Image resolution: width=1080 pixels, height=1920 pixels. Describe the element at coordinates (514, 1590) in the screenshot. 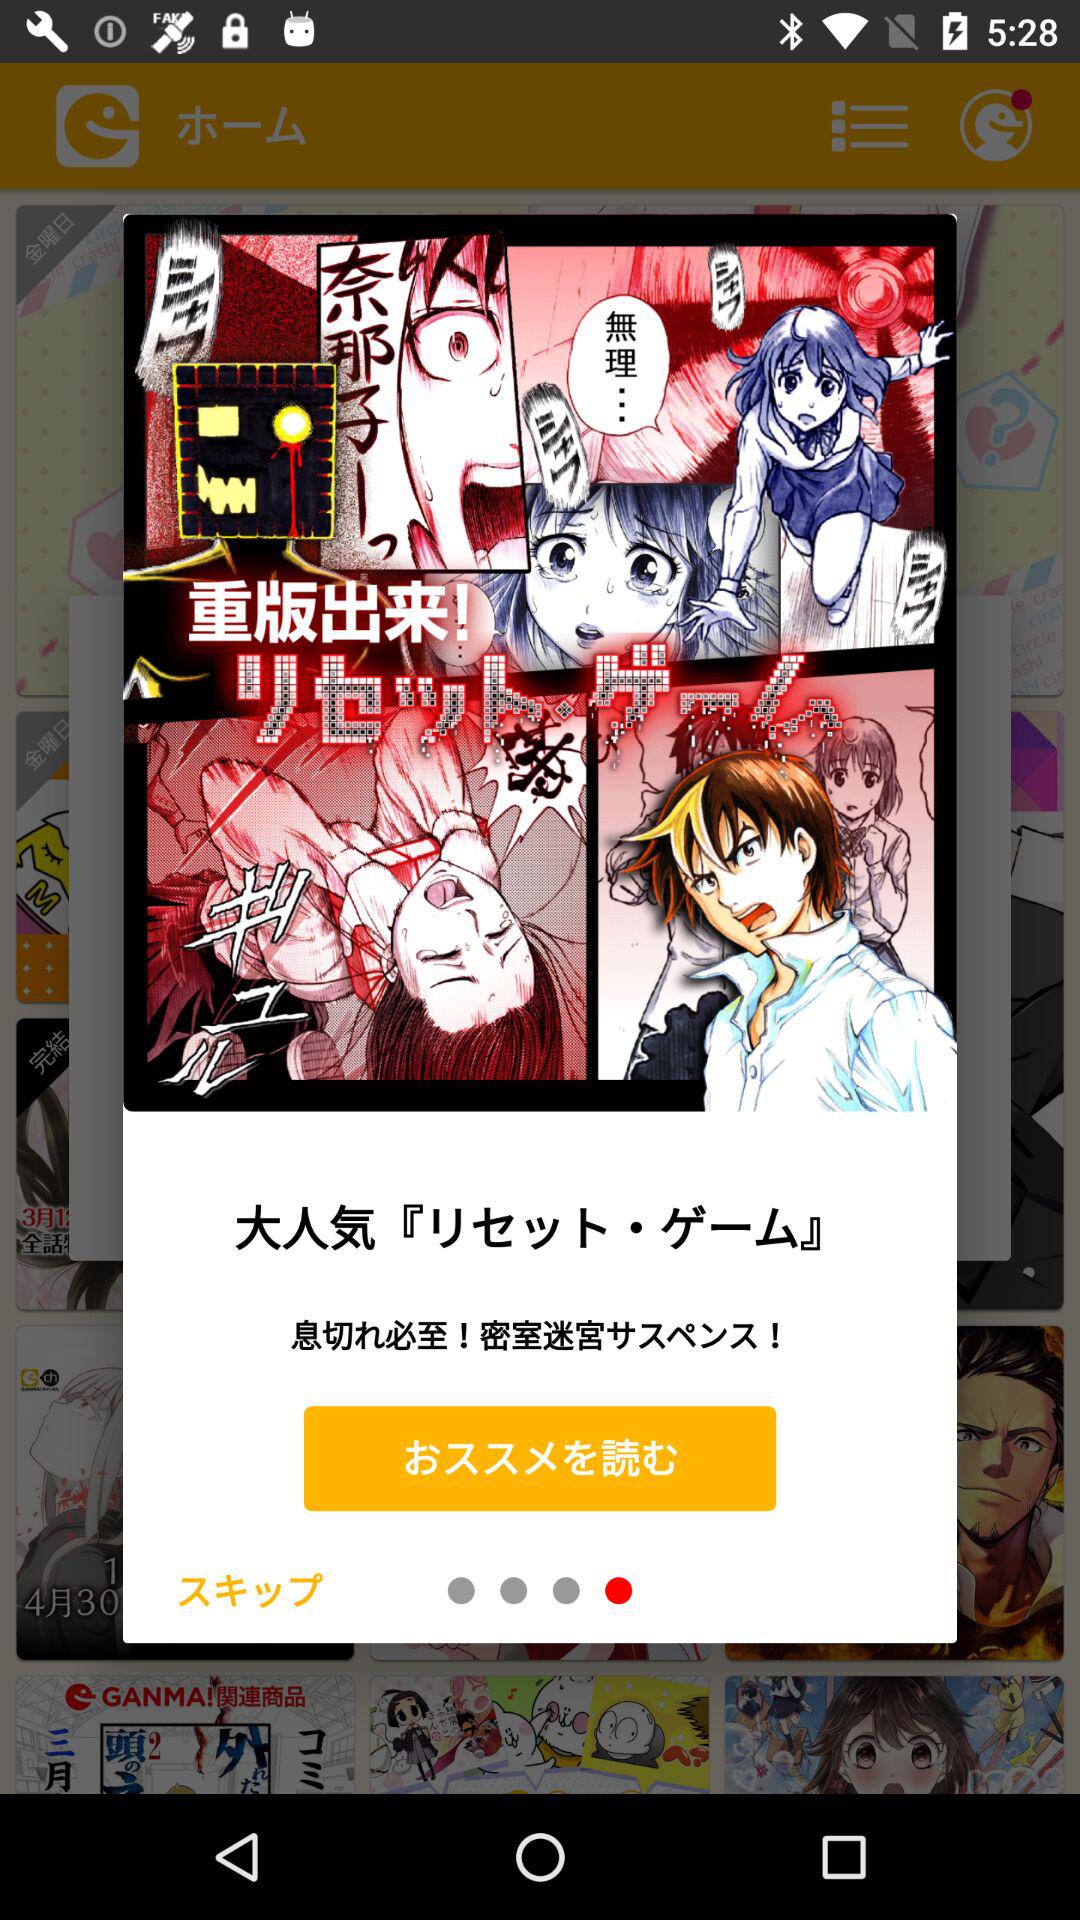

I see `window two` at that location.